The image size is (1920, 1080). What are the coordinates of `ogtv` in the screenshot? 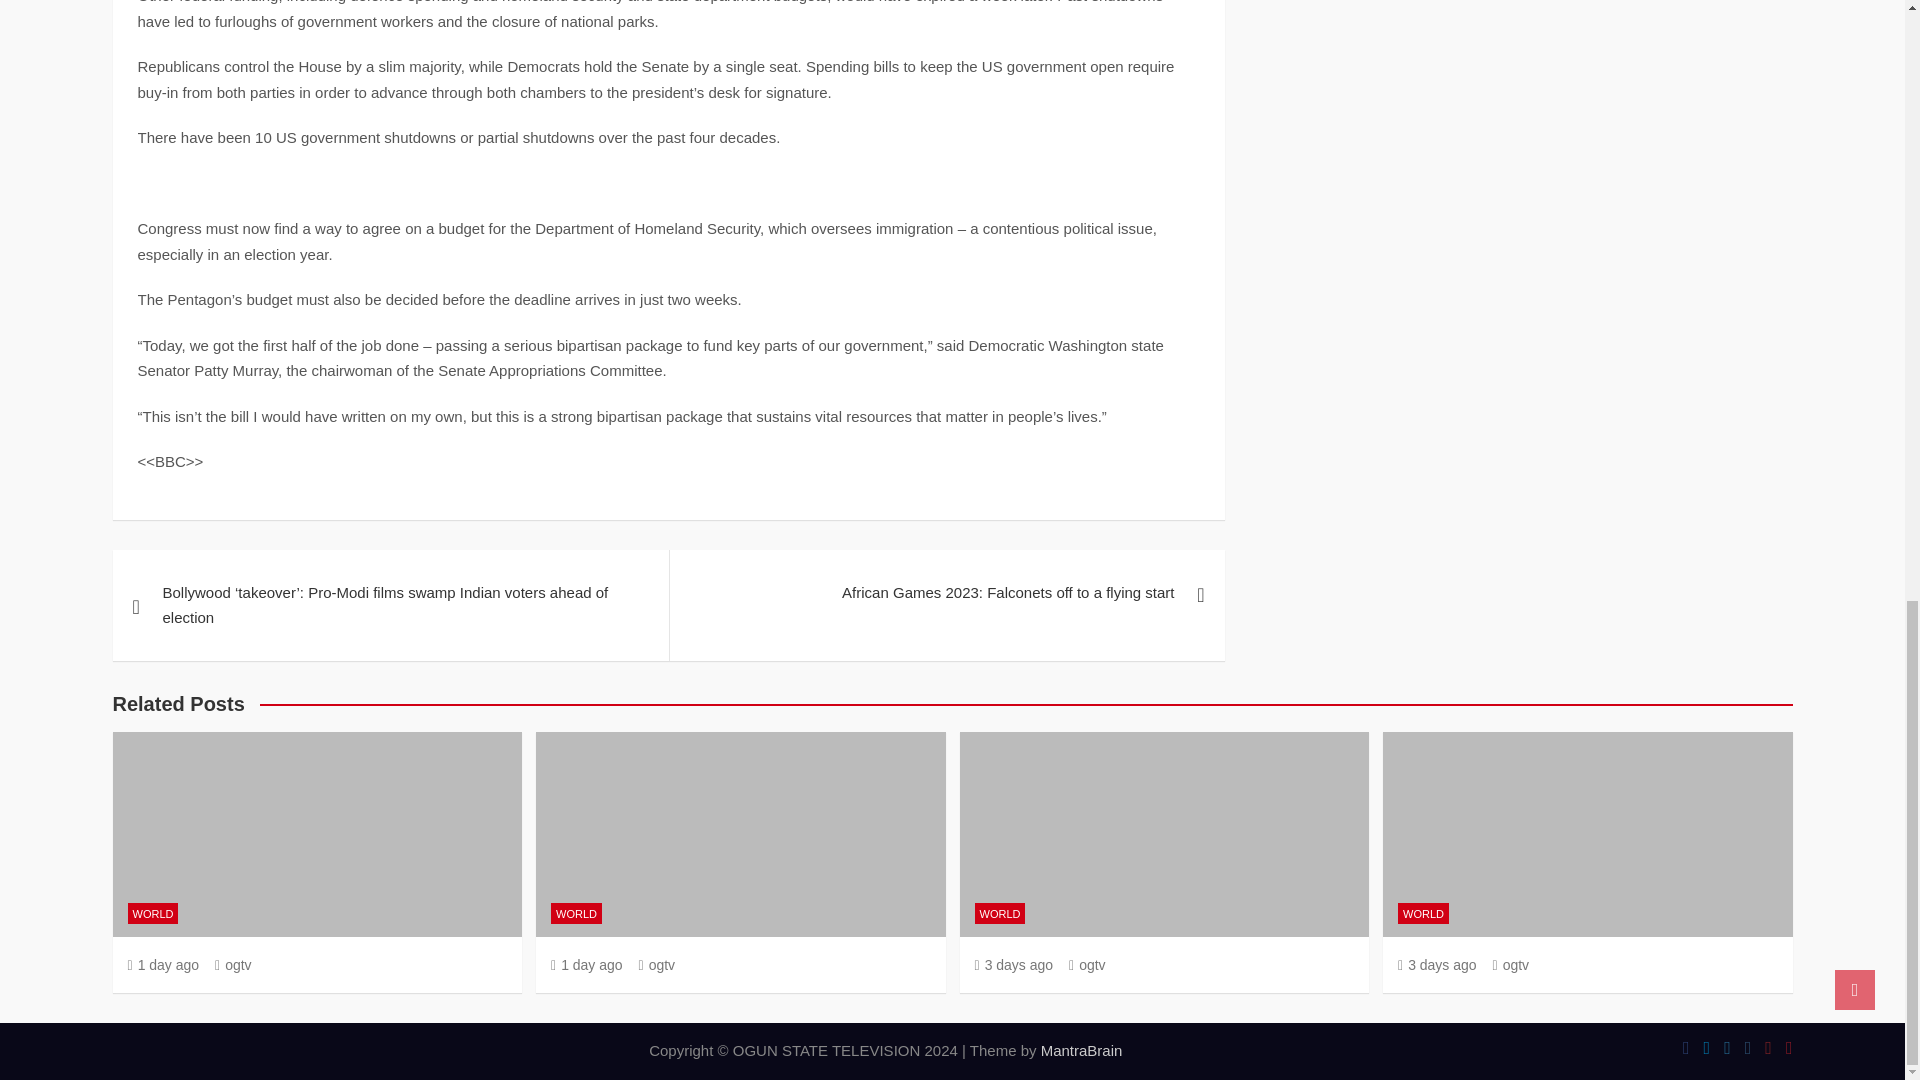 It's located at (233, 964).